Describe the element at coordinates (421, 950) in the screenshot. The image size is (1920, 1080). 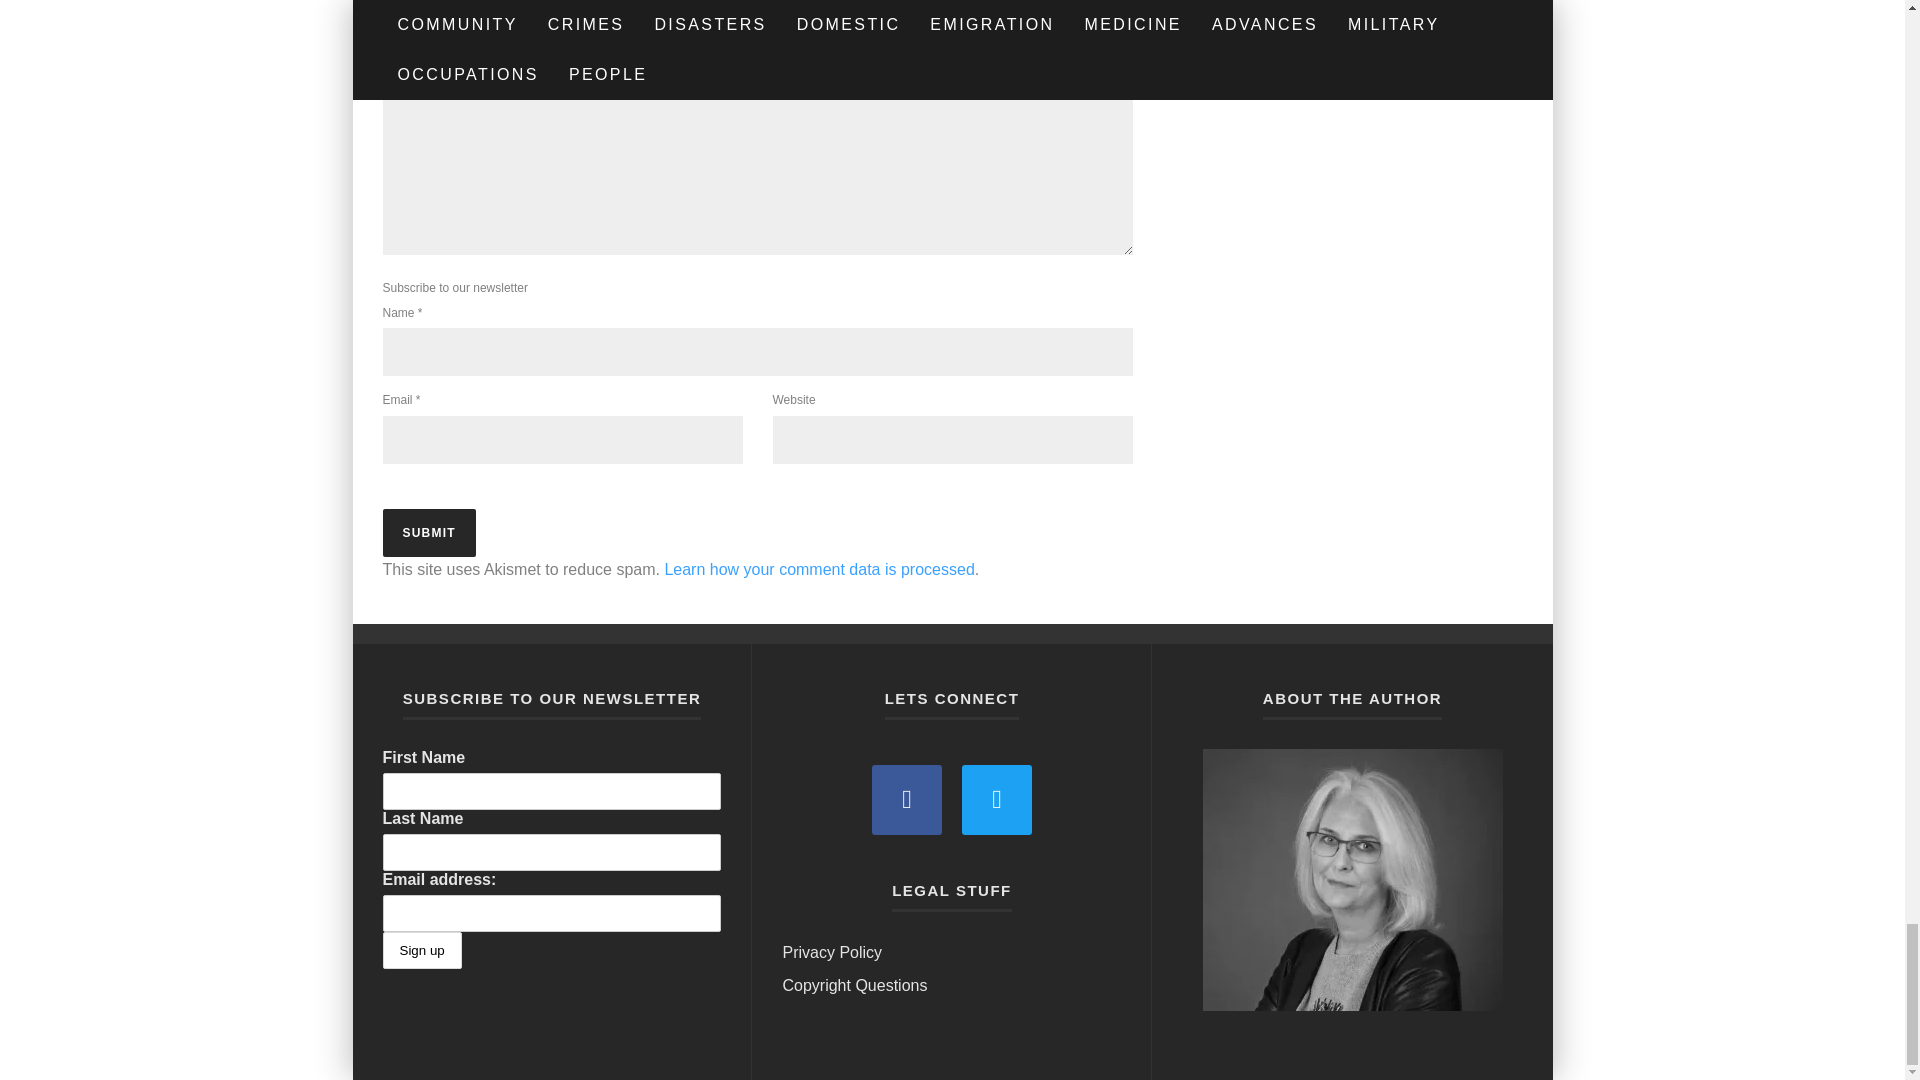
I see `Sign up` at that location.